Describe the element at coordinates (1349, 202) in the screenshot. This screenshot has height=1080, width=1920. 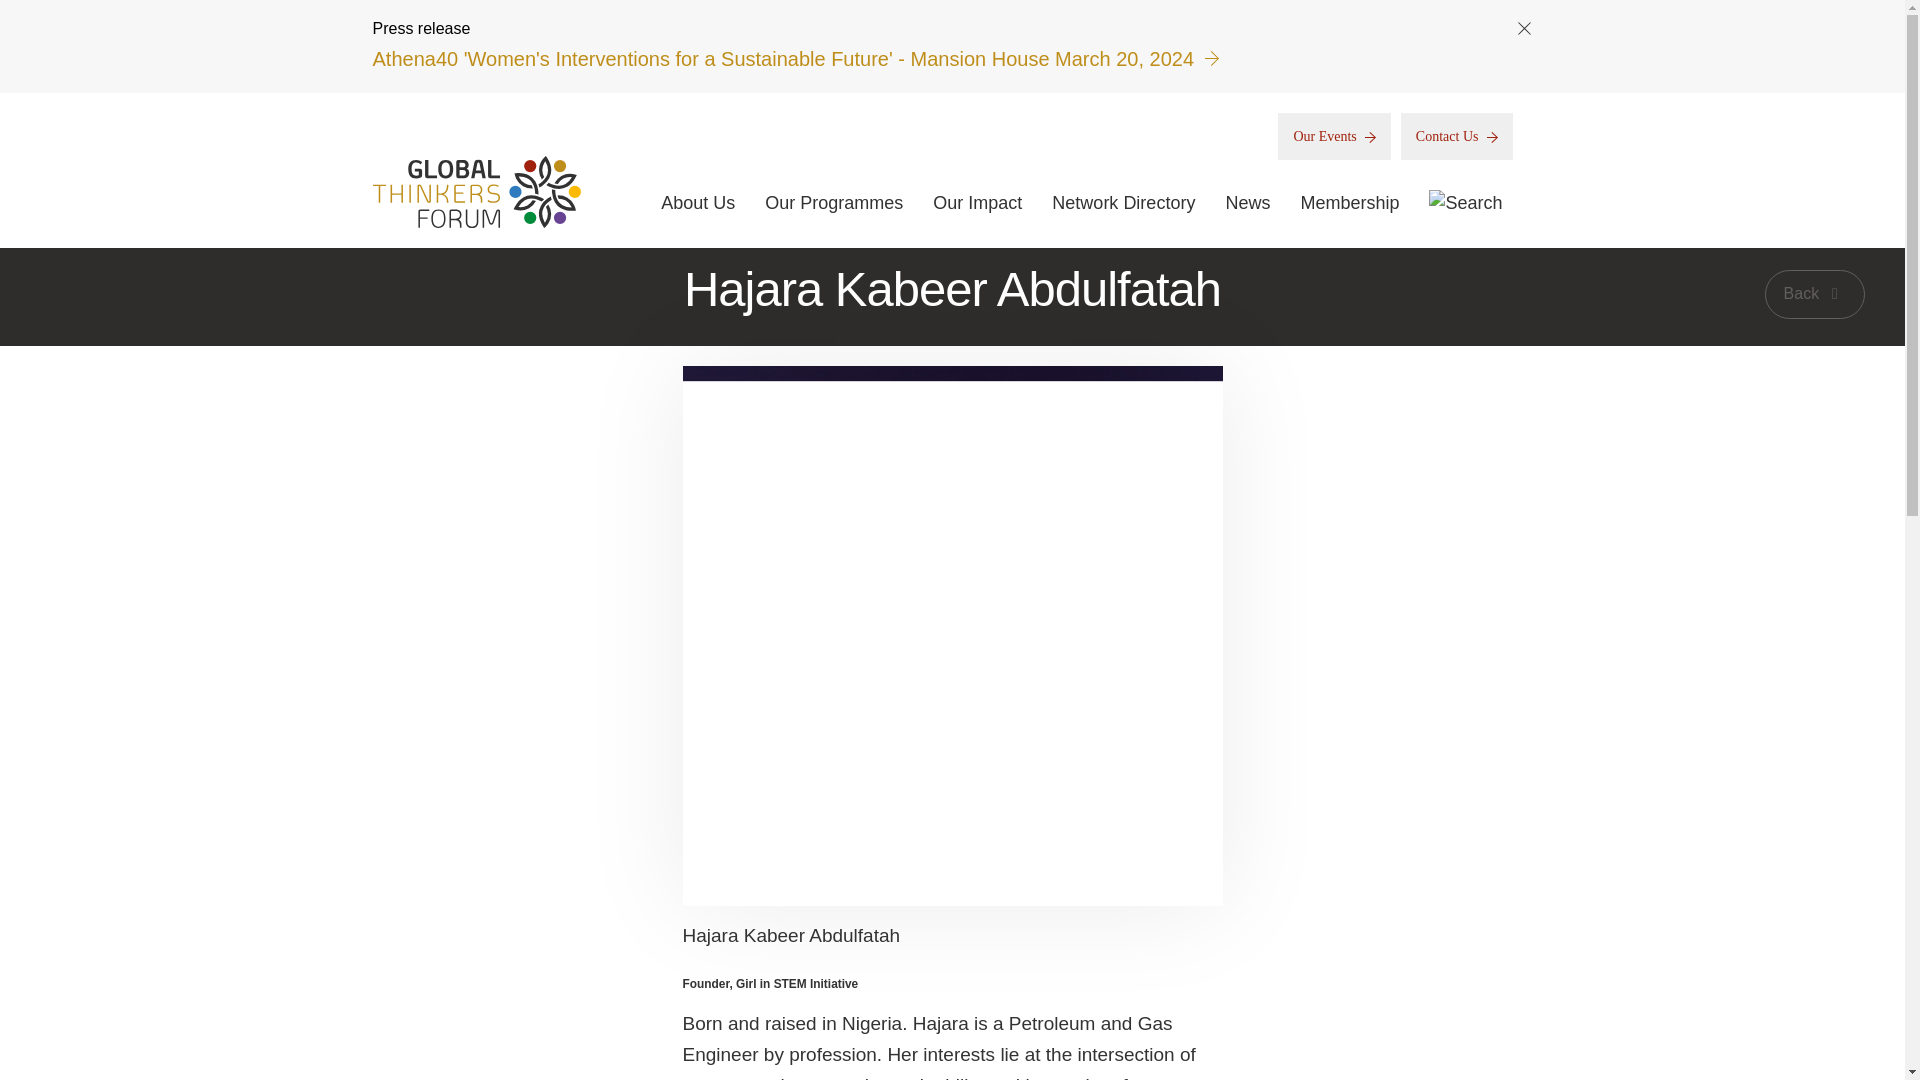
I see `Membership` at that location.